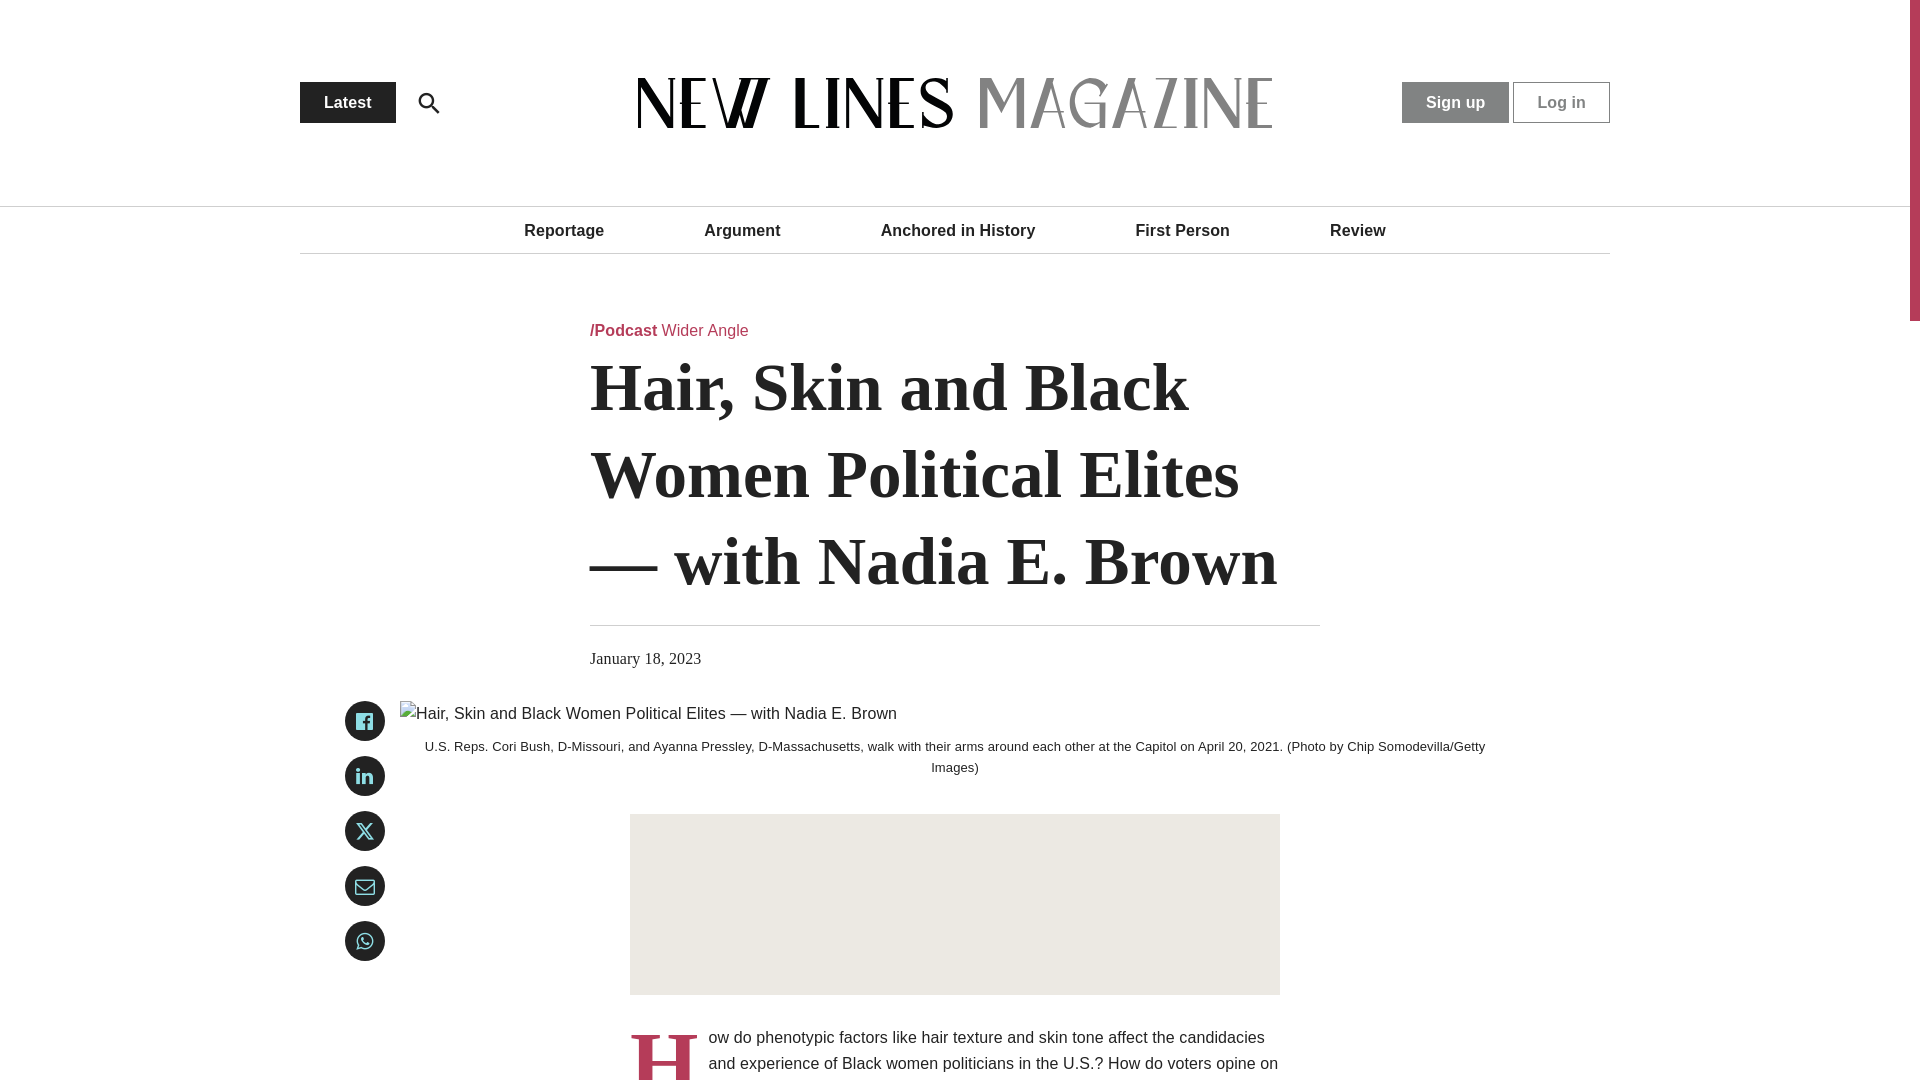 The width and height of the screenshot is (1920, 1080). Describe the element at coordinates (1561, 102) in the screenshot. I see `Log in` at that location.